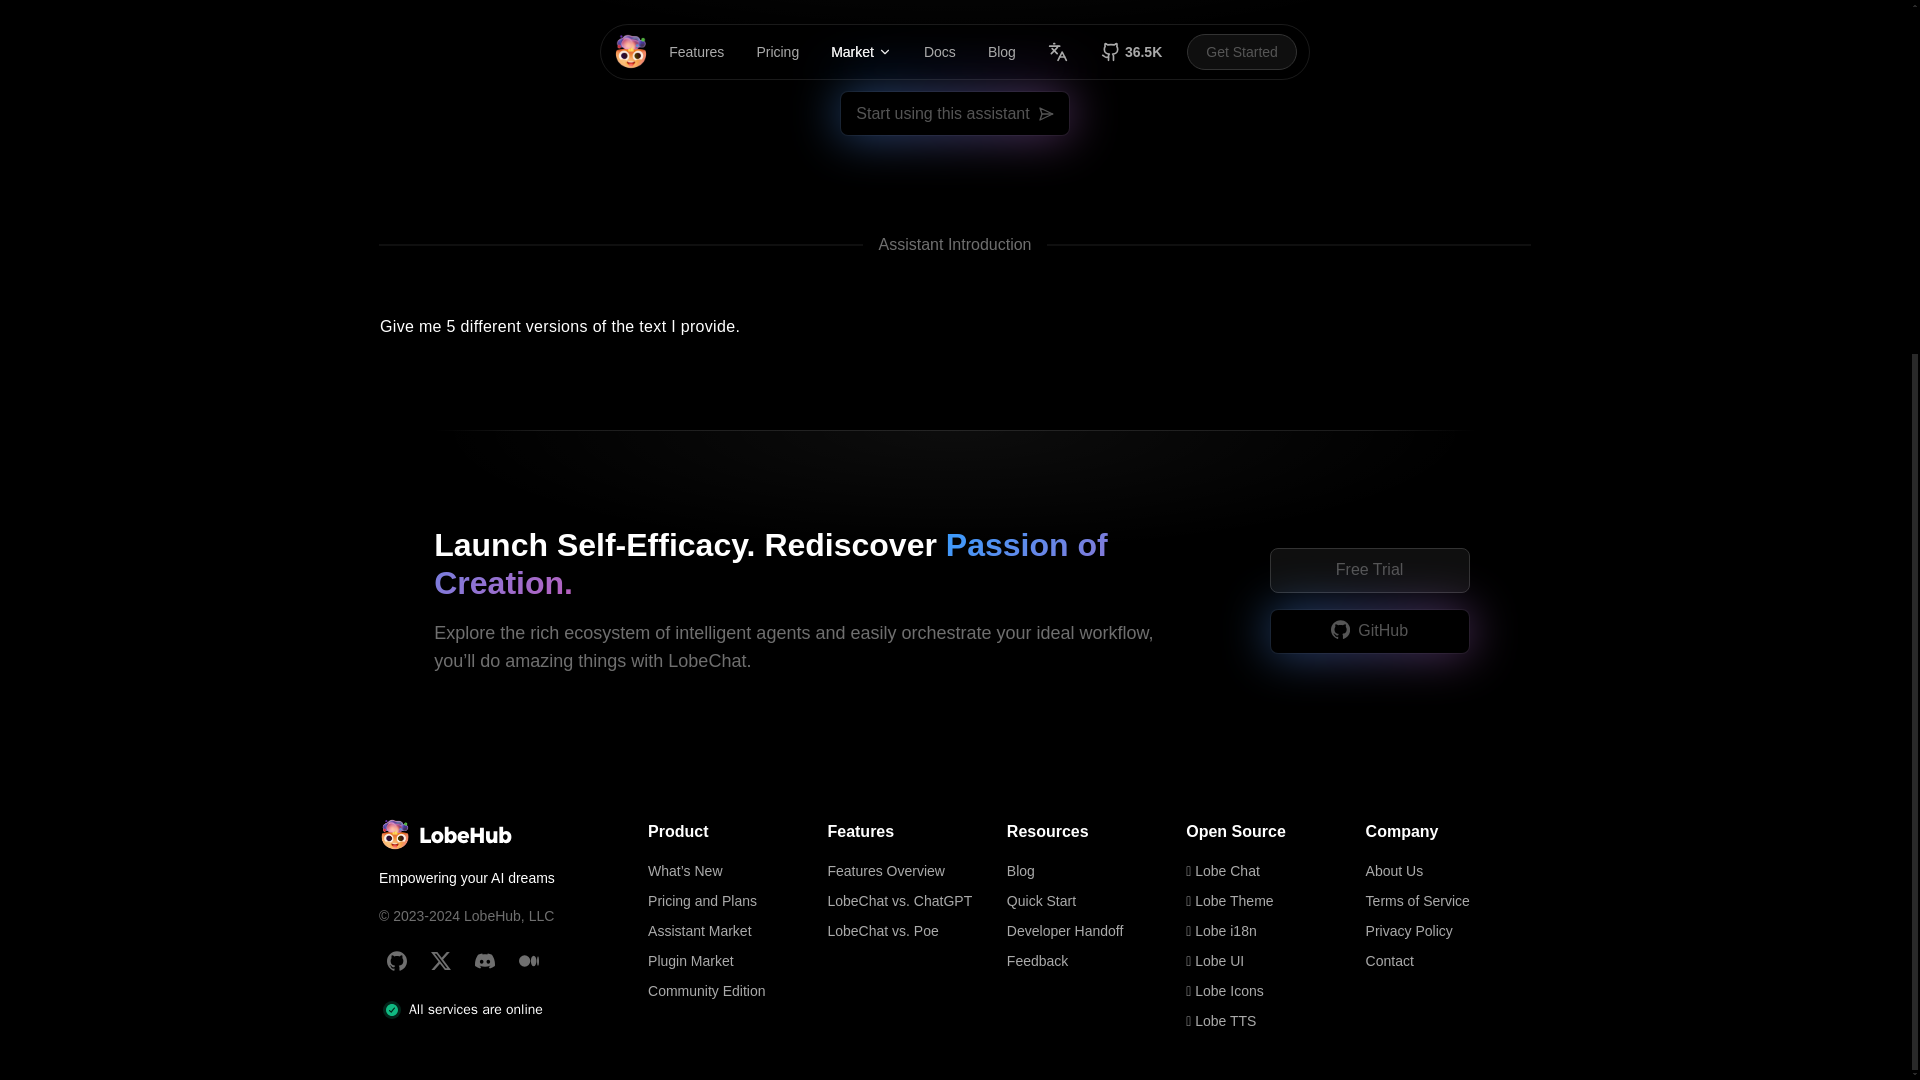 This screenshot has width=1920, height=1080. What do you see at coordinates (730, 990) in the screenshot?
I see `Community Edition` at bounding box center [730, 990].